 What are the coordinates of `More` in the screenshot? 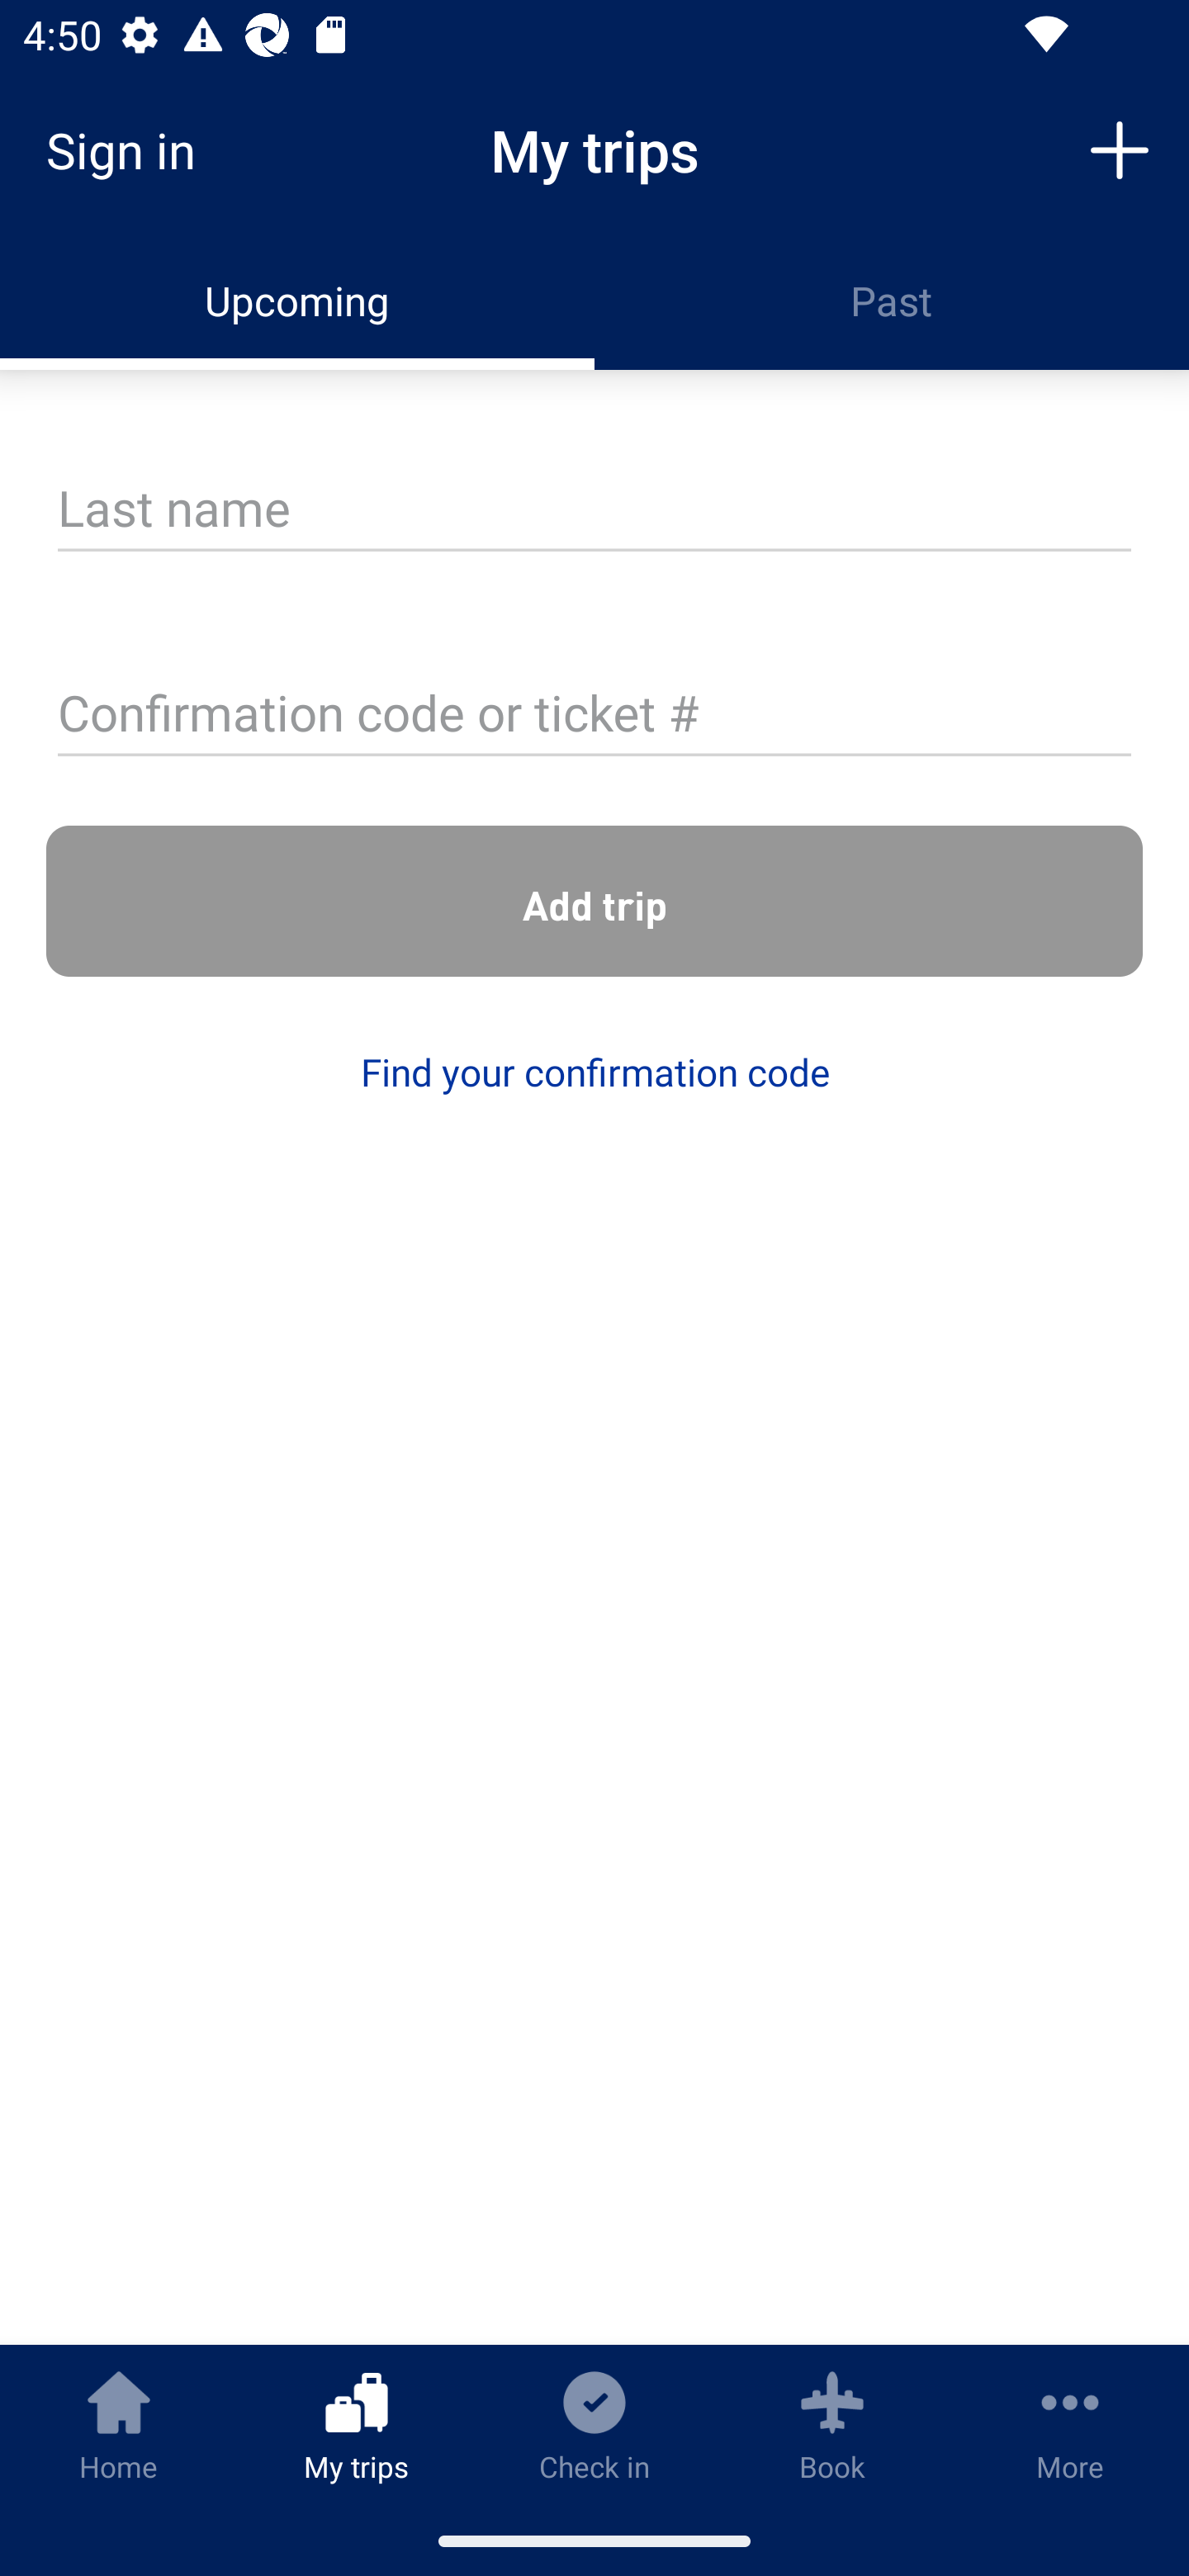 It's located at (1070, 2425).